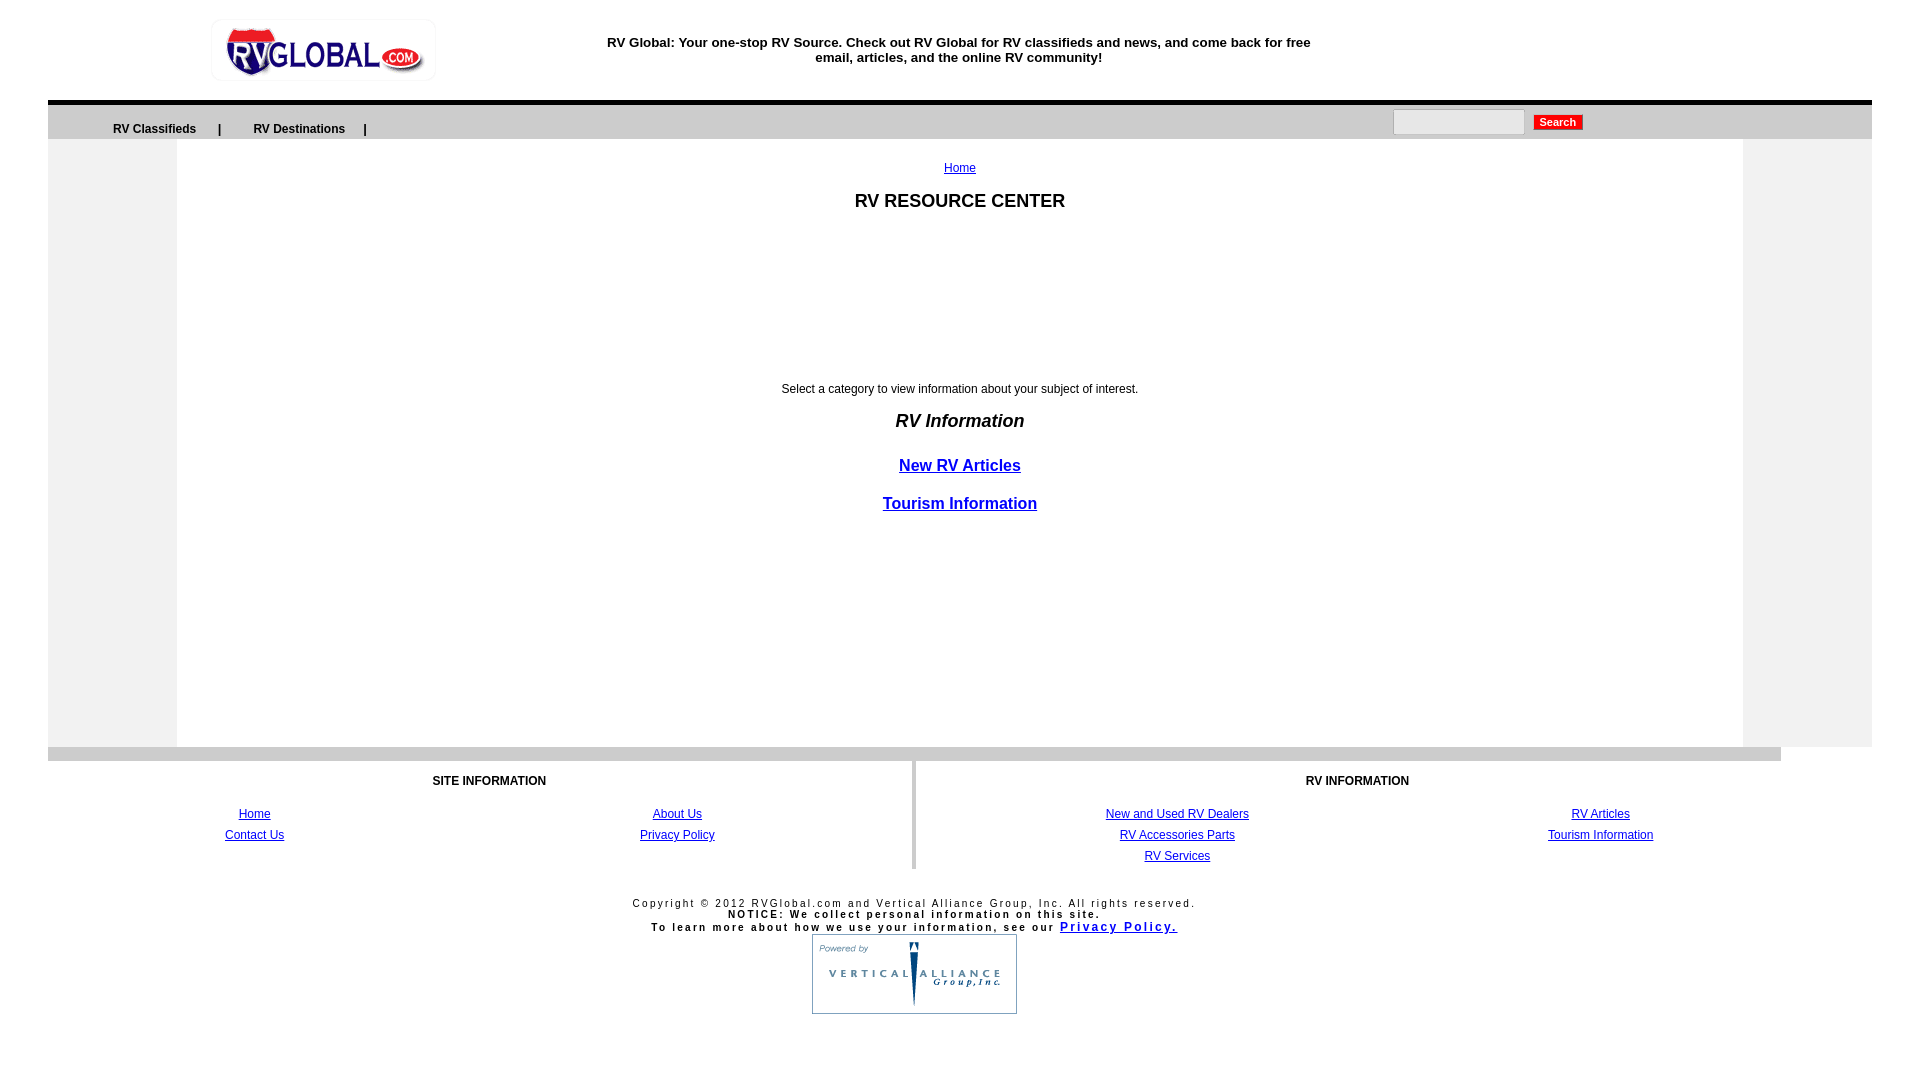 The width and height of the screenshot is (1920, 1080). Describe the element at coordinates (960, 465) in the screenshot. I see `New RV Articles` at that location.